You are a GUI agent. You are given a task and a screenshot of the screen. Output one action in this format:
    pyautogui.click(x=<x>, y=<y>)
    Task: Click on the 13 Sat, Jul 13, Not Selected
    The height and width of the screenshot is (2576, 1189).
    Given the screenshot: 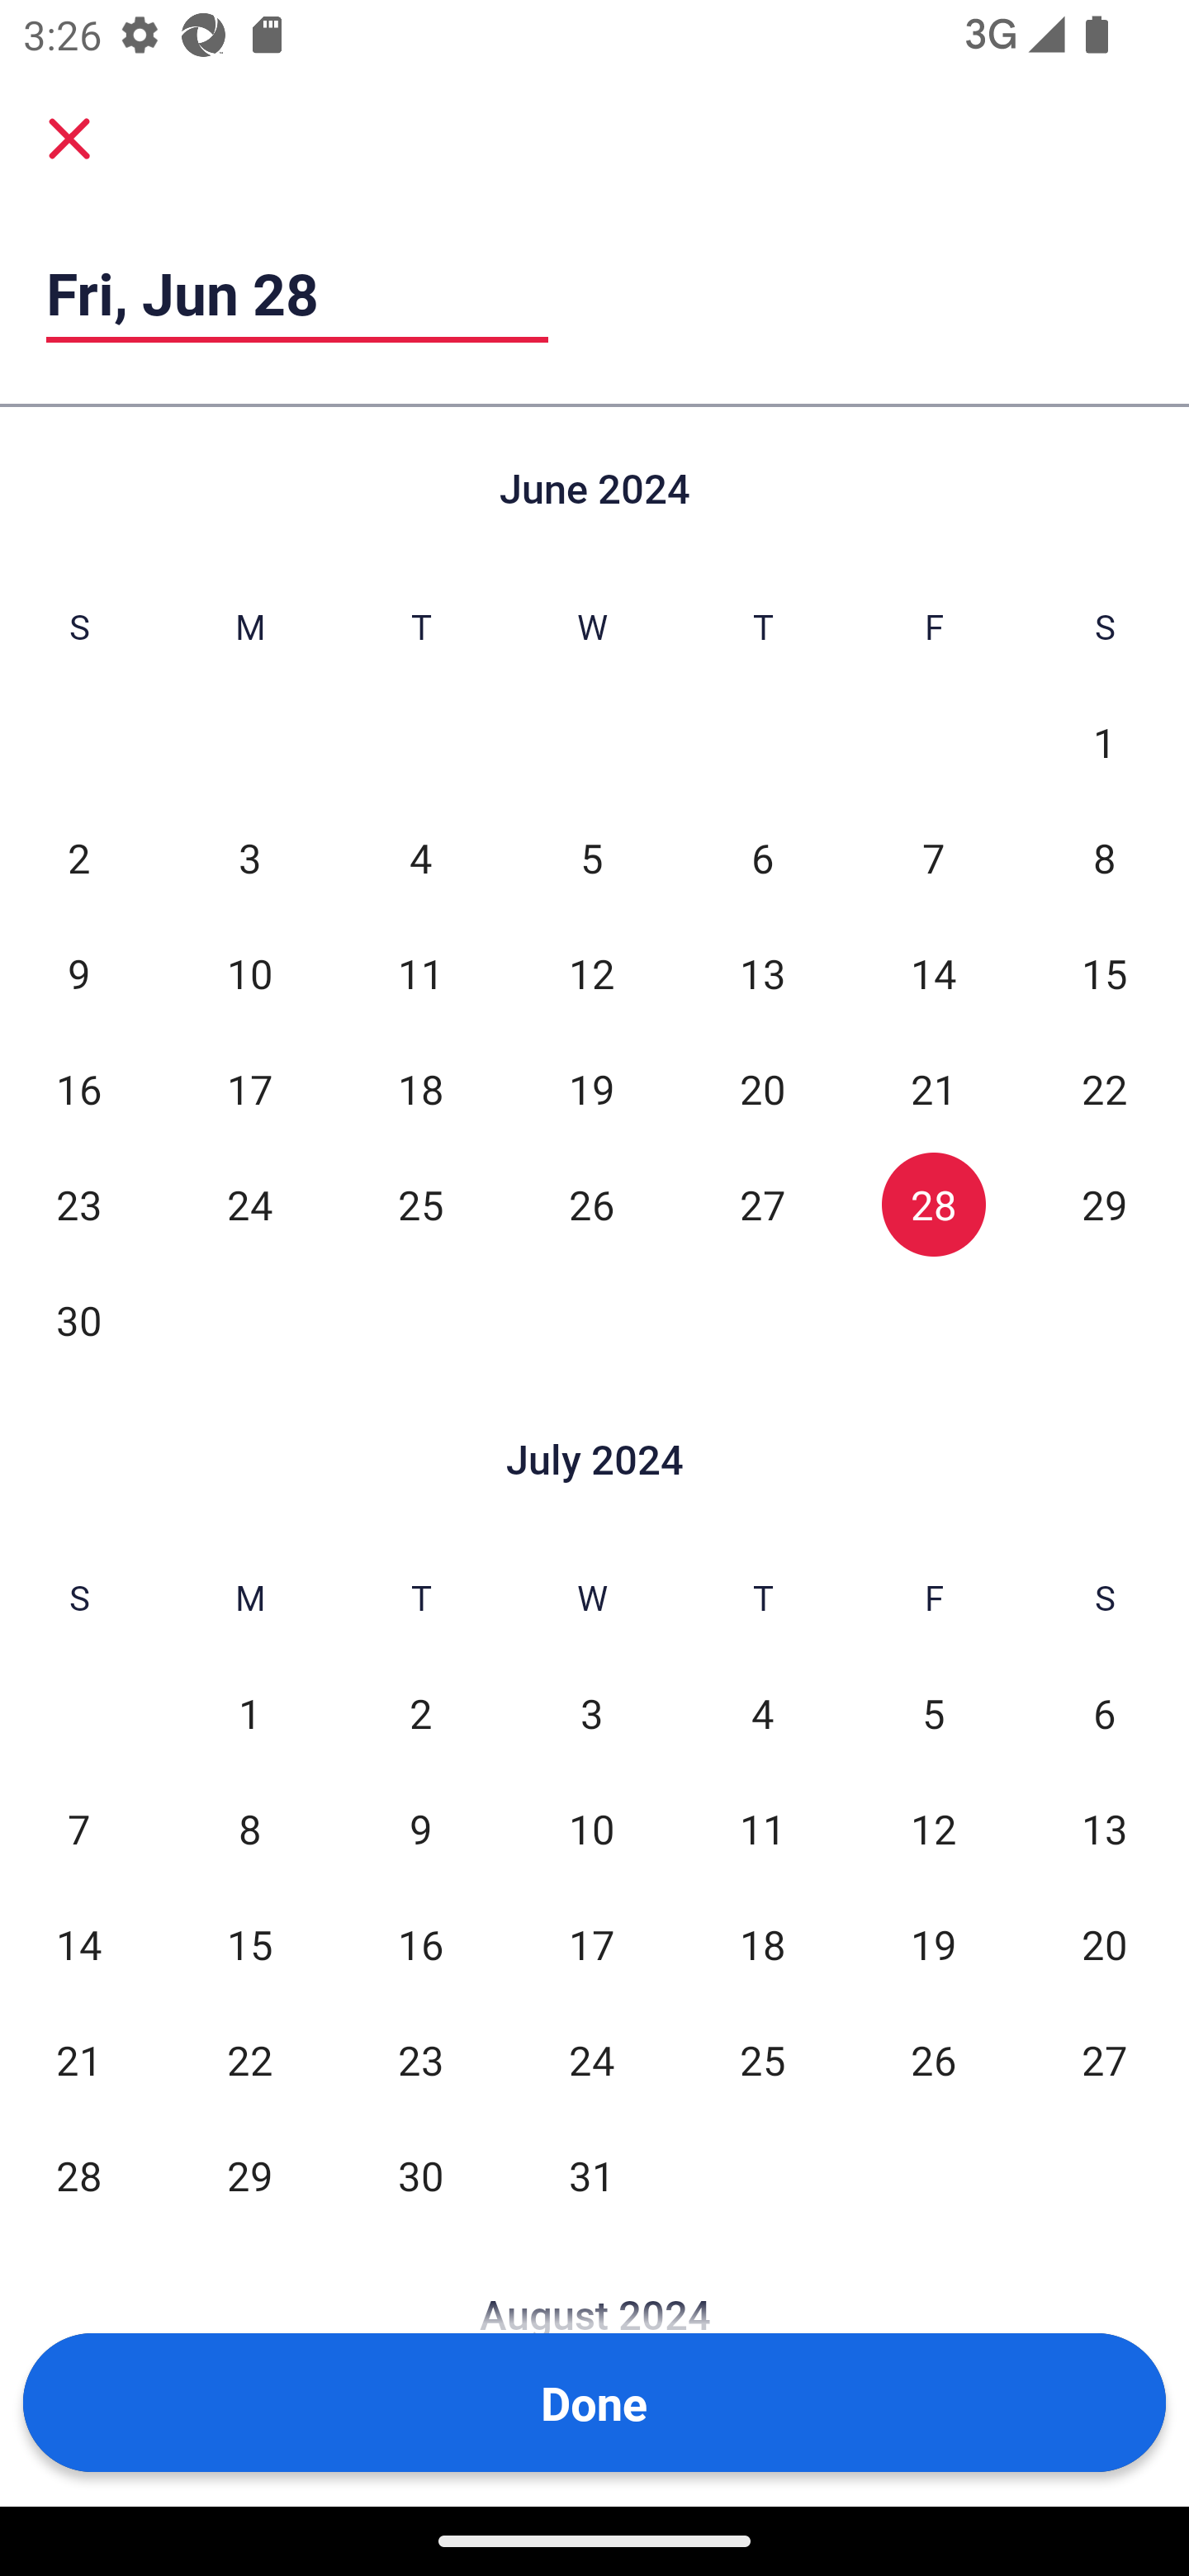 What is the action you would take?
    pyautogui.click(x=1105, y=1828)
    